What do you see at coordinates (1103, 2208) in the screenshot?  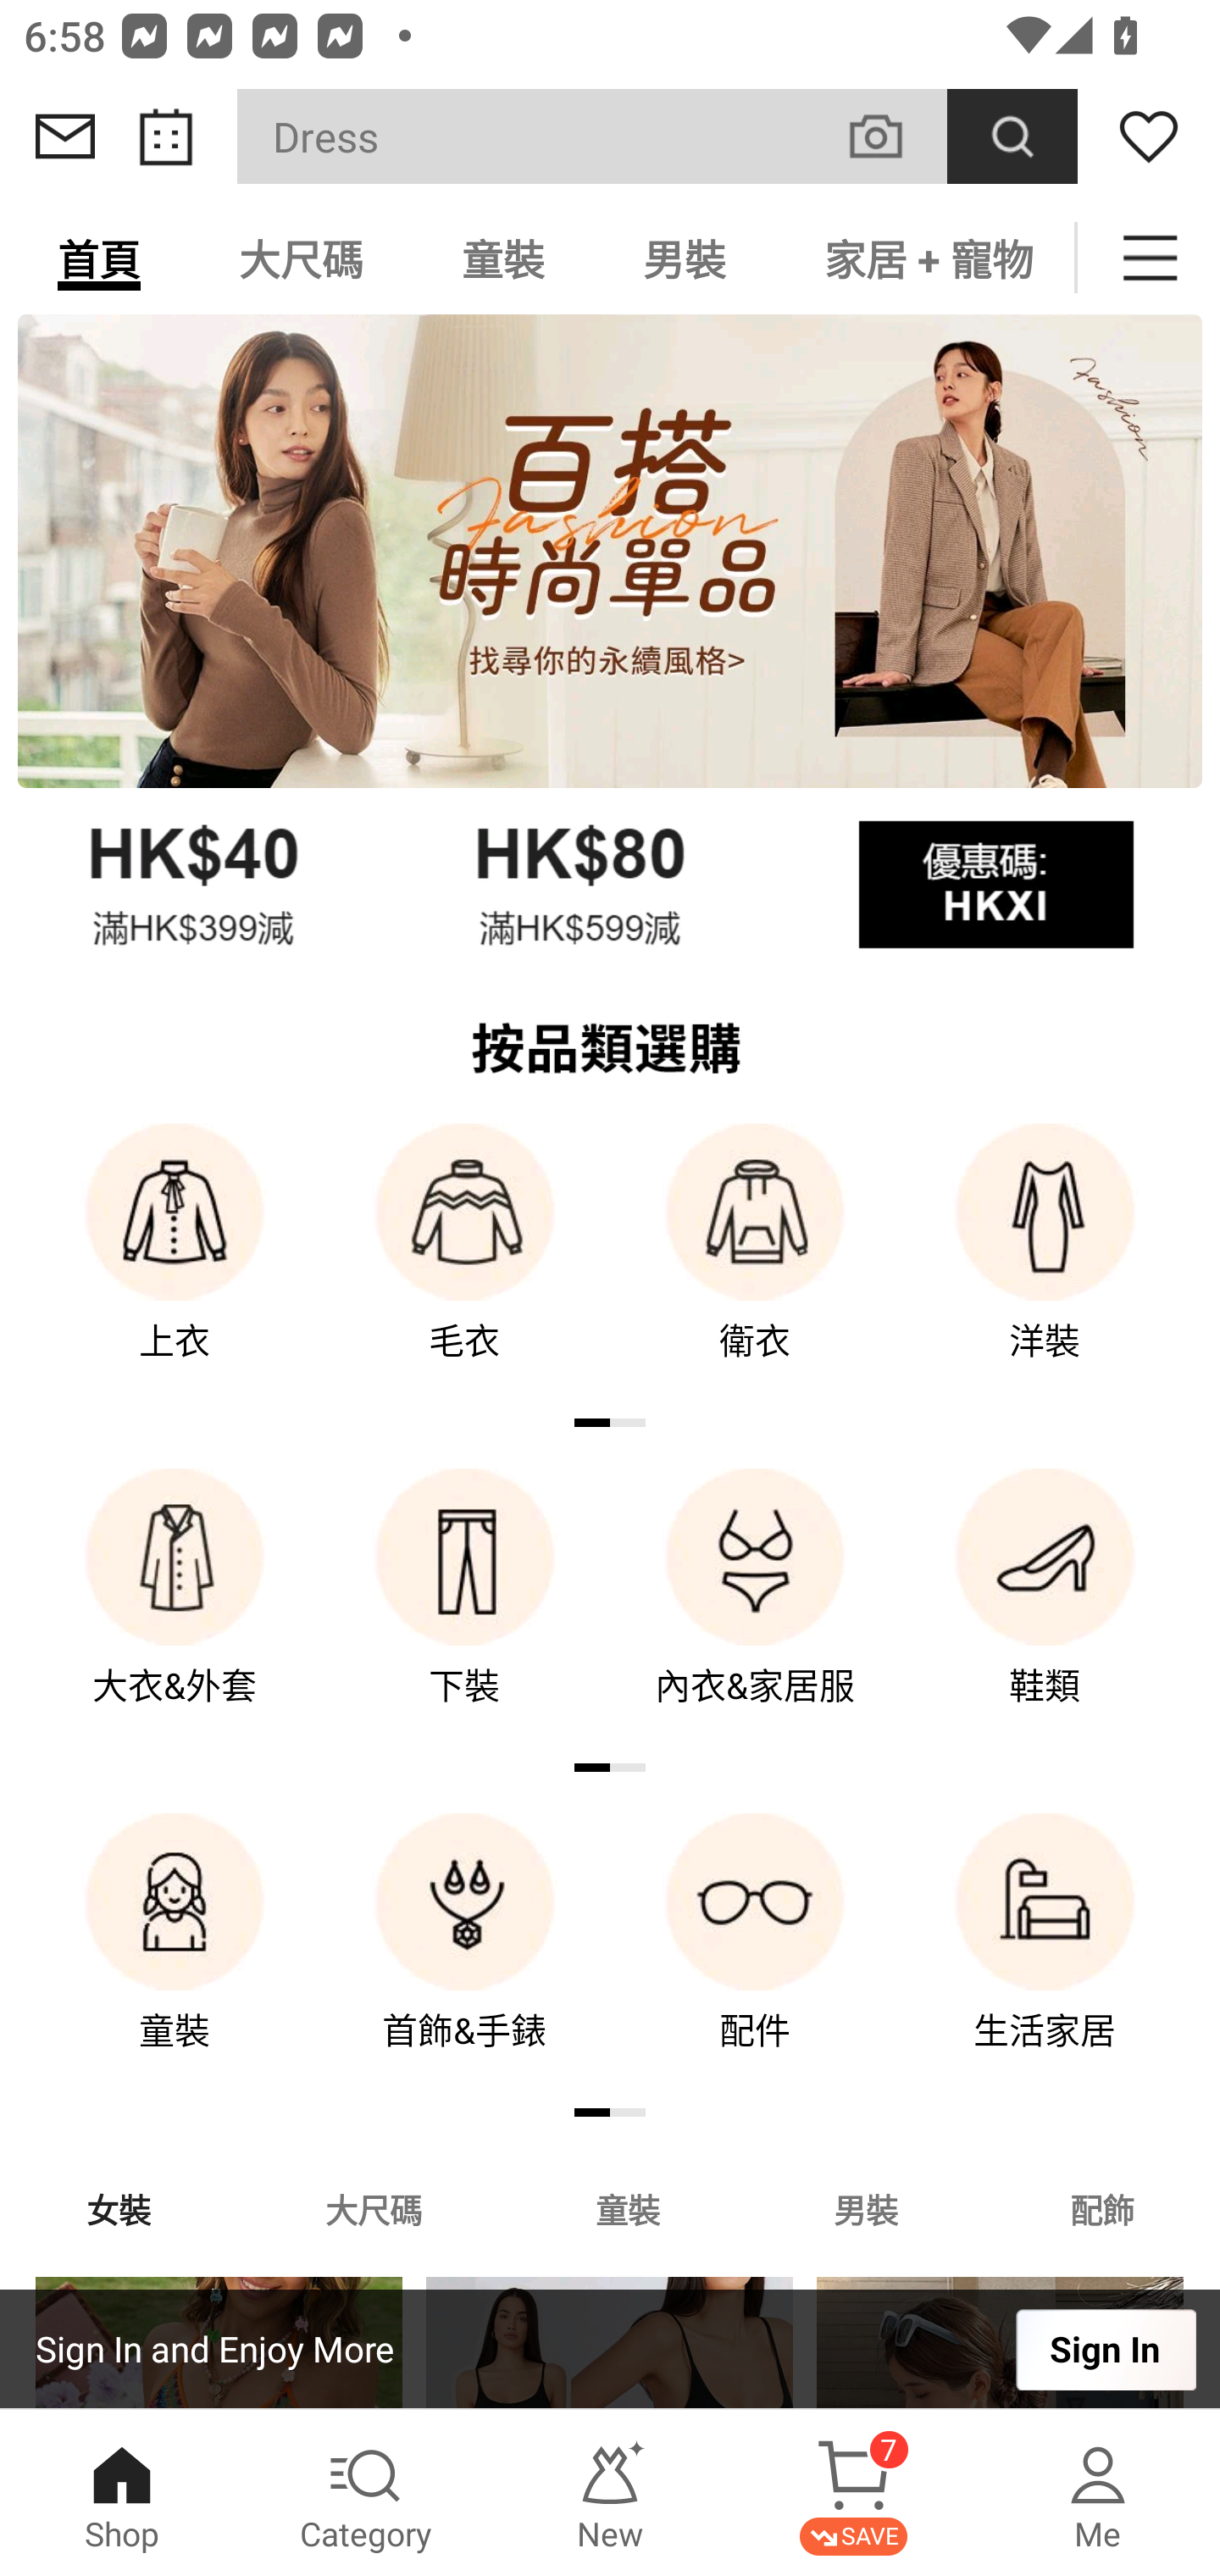 I see `配飾` at bounding box center [1103, 2208].